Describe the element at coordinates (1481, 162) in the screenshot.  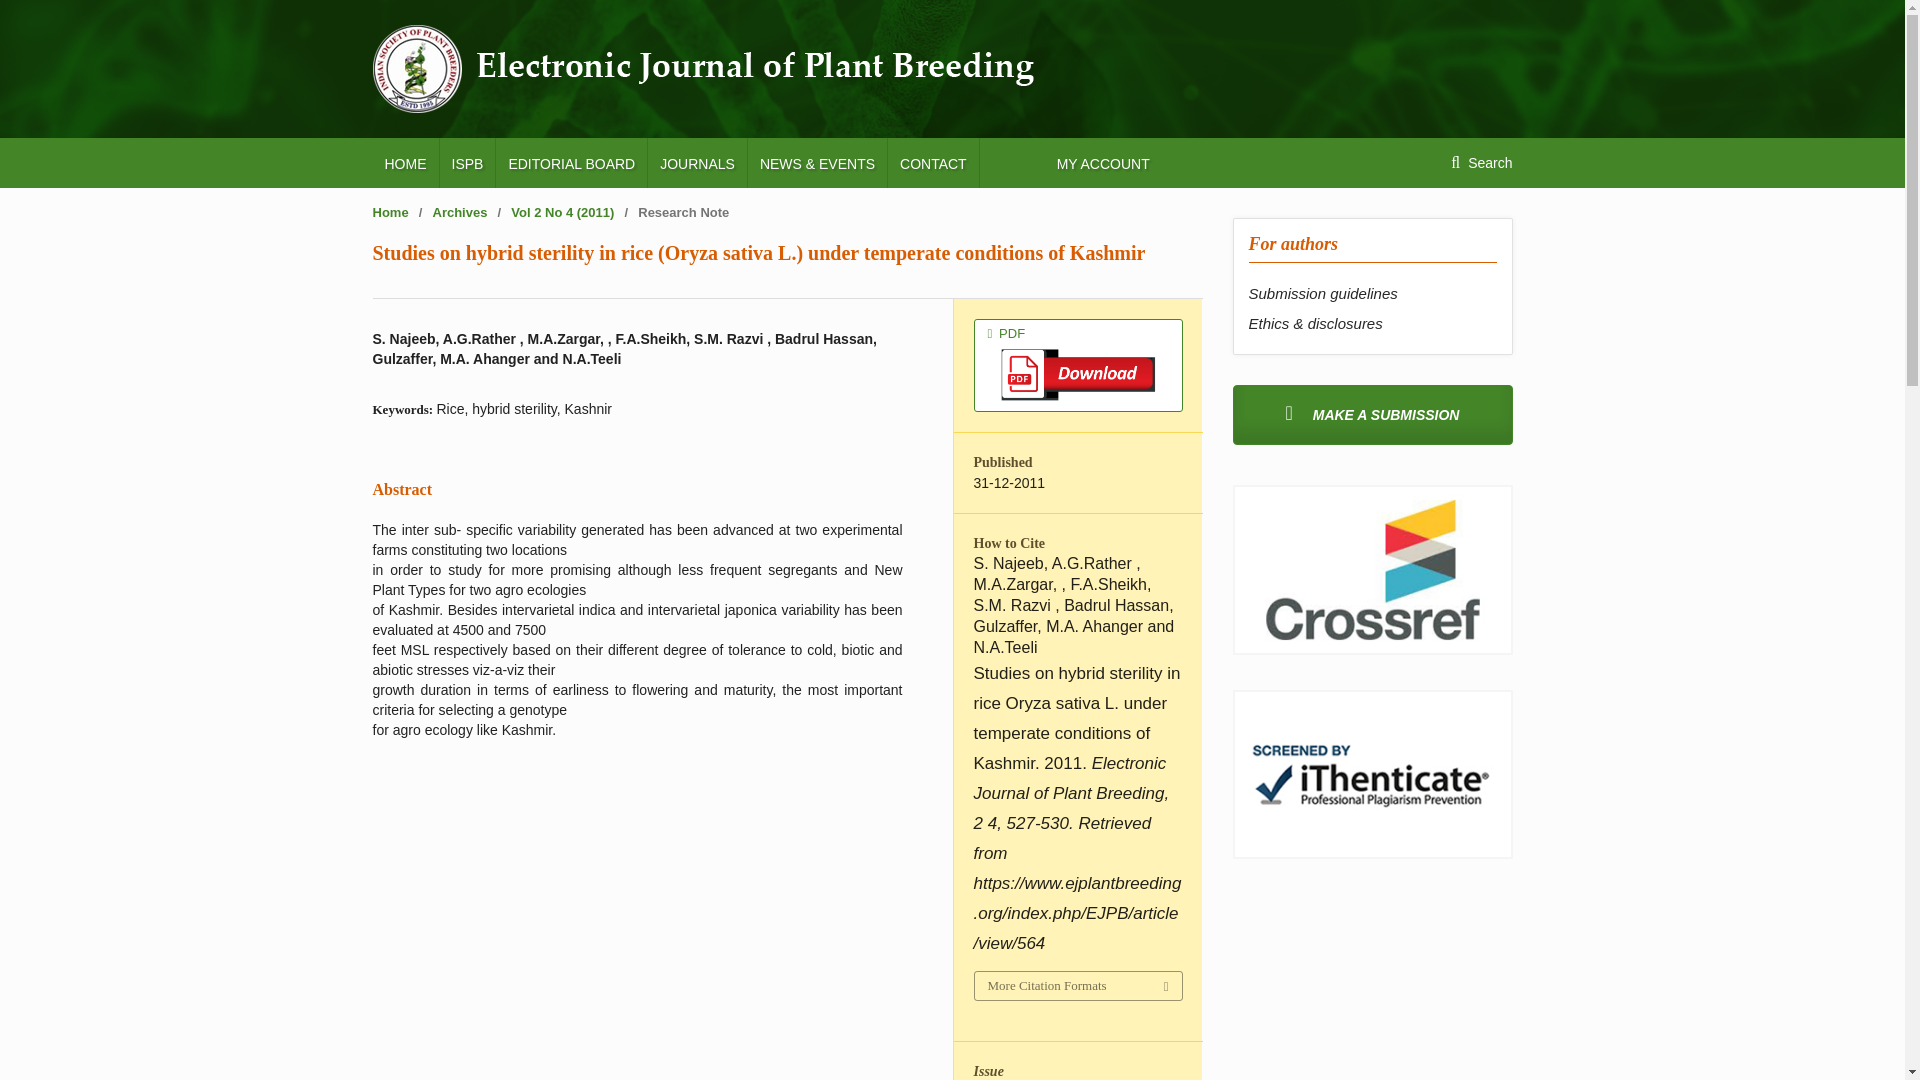
I see `Search` at that location.